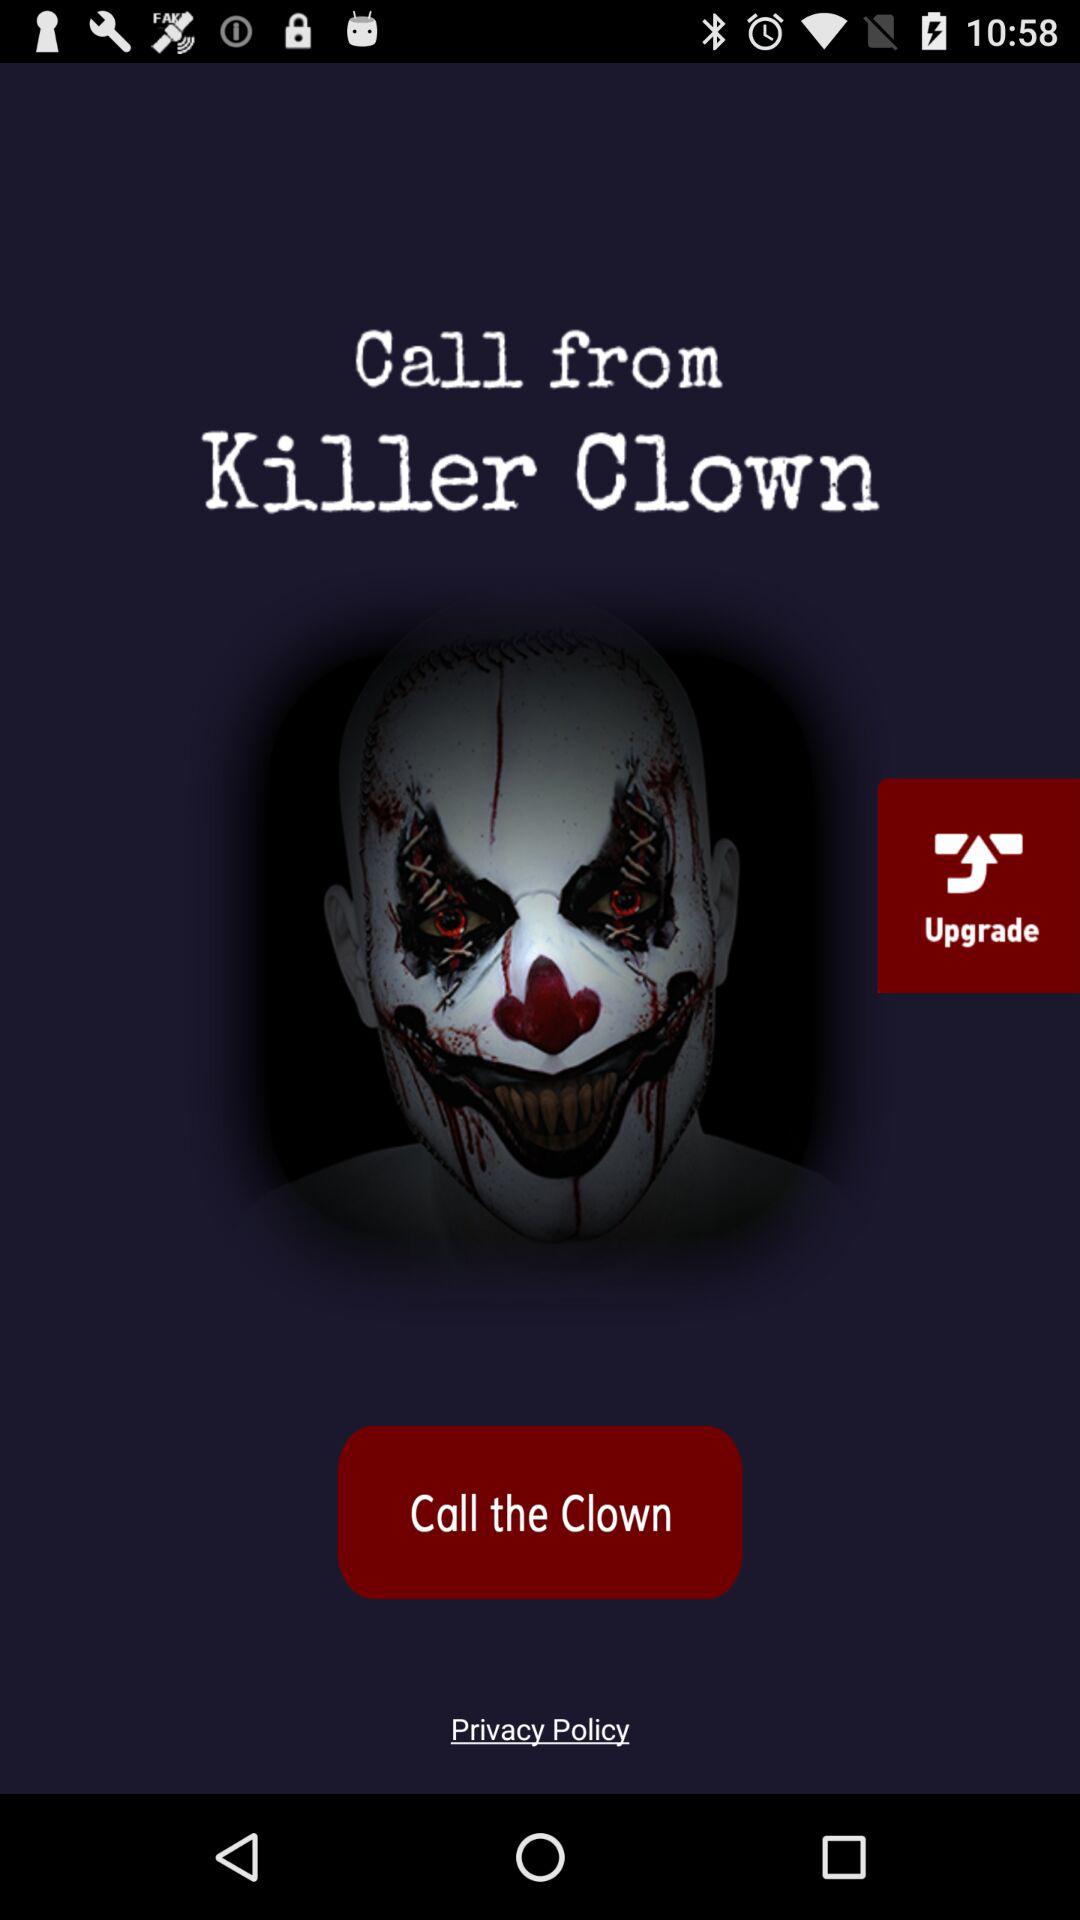 The image size is (1080, 1920). What do you see at coordinates (978, 885) in the screenshot?
I see `upgrade app` at bounding box center [978, 885].